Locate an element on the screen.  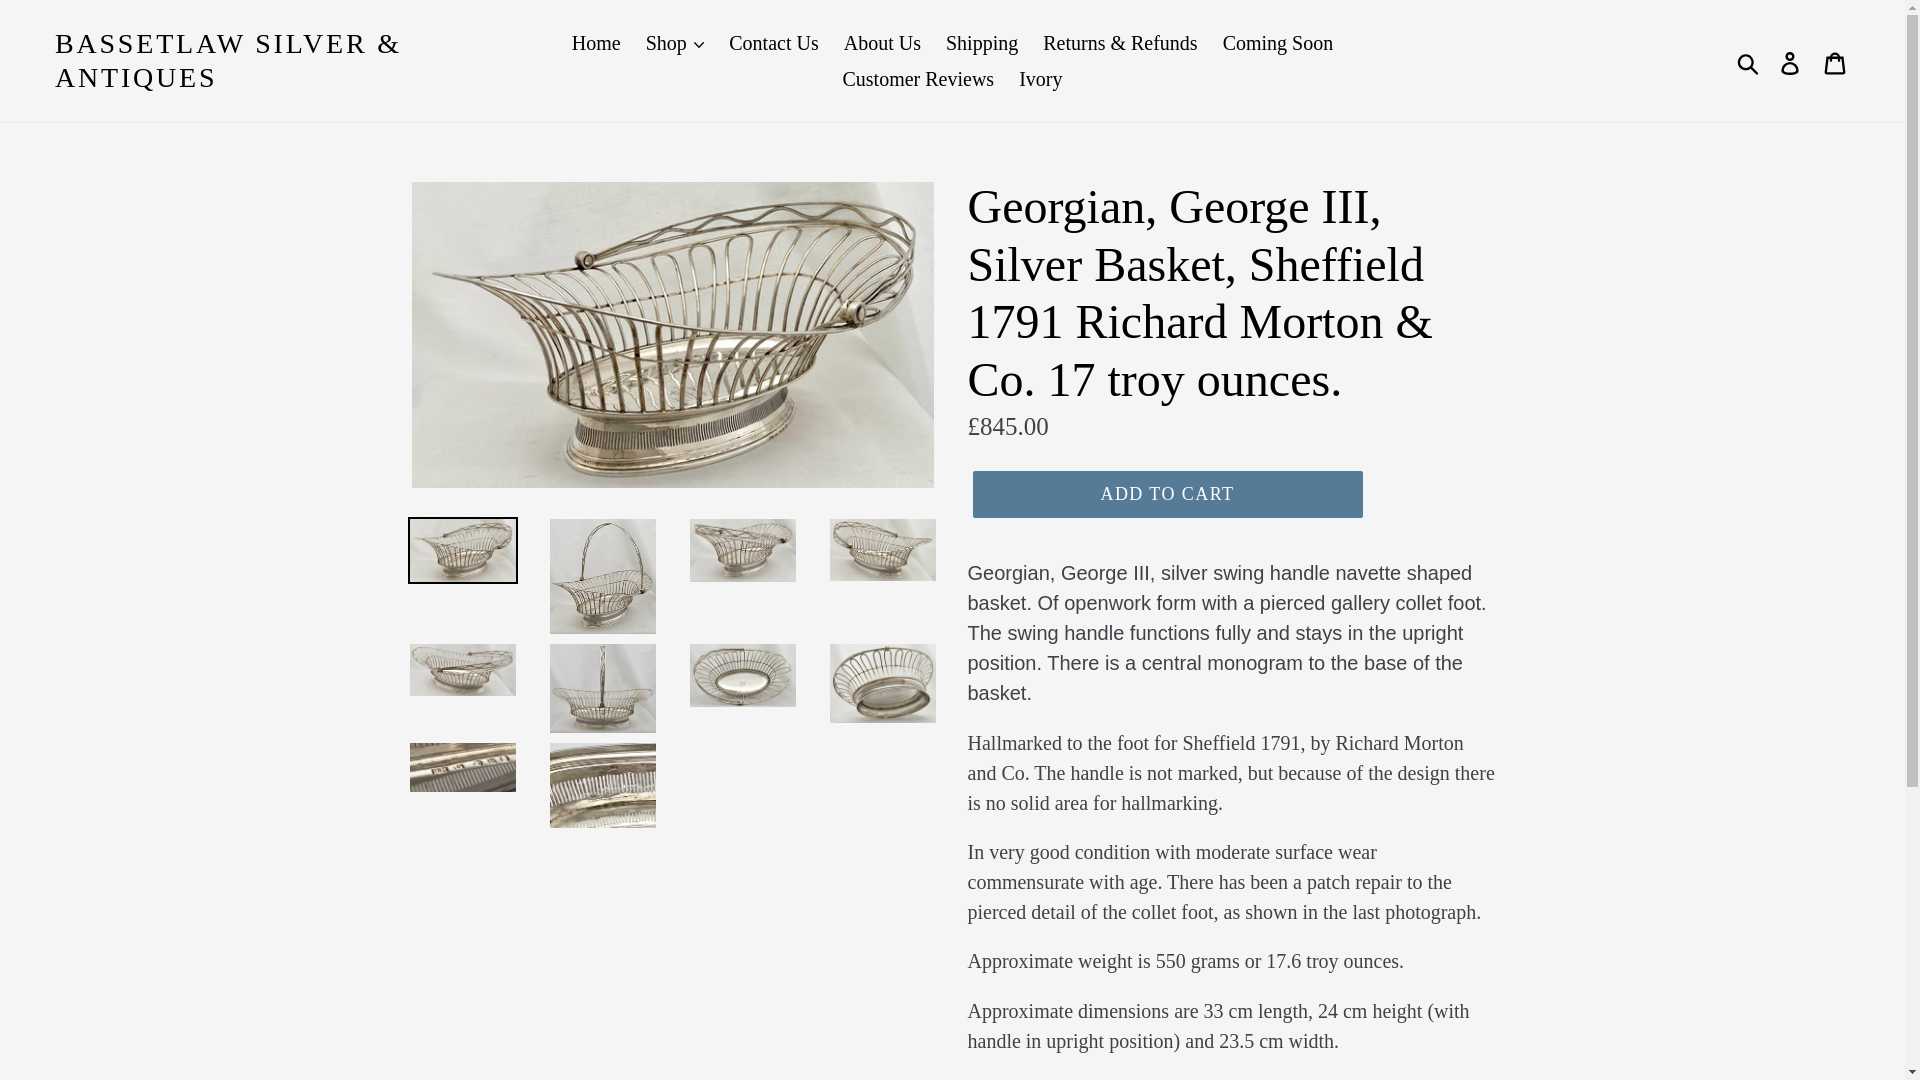
Log in is located at coordinates (1791, 60).